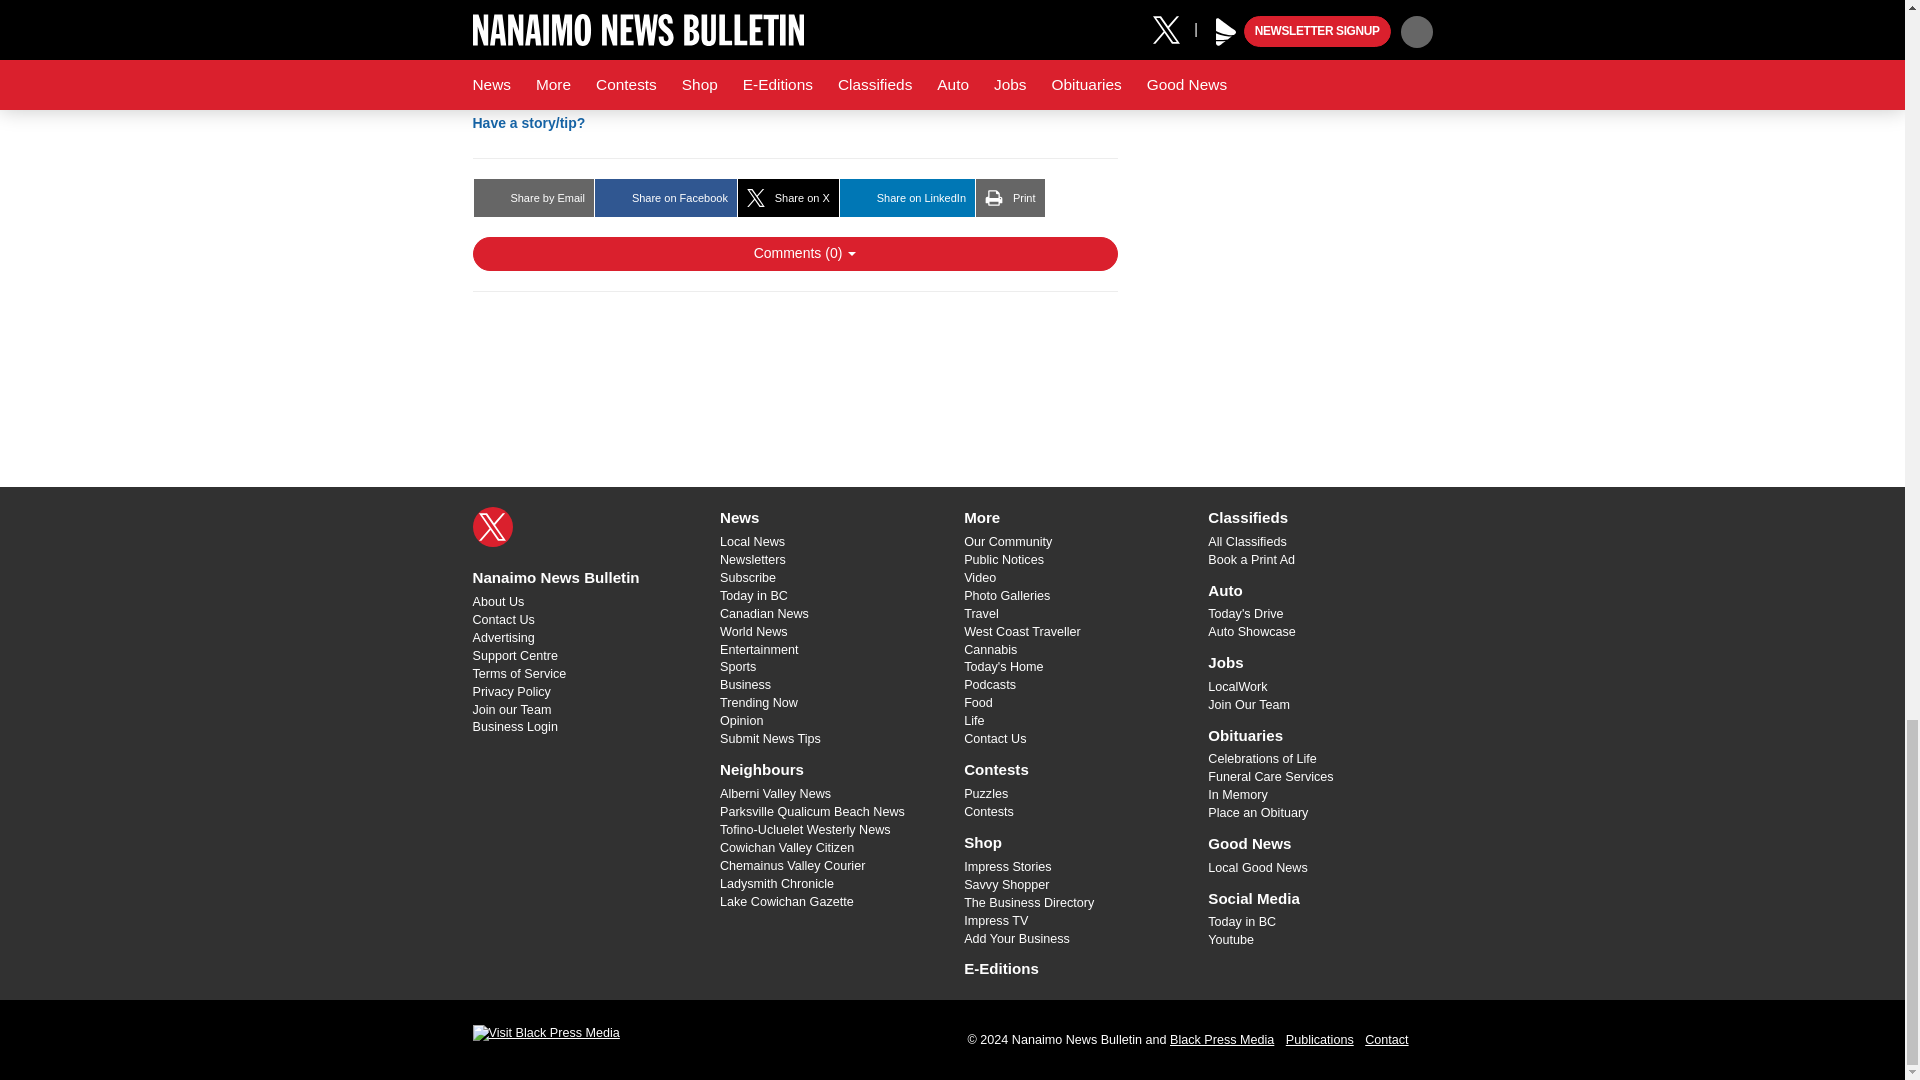  What do you see at coordinates (492, 526) in the screenshot?
I see `X` at bounding box center [492, 526].